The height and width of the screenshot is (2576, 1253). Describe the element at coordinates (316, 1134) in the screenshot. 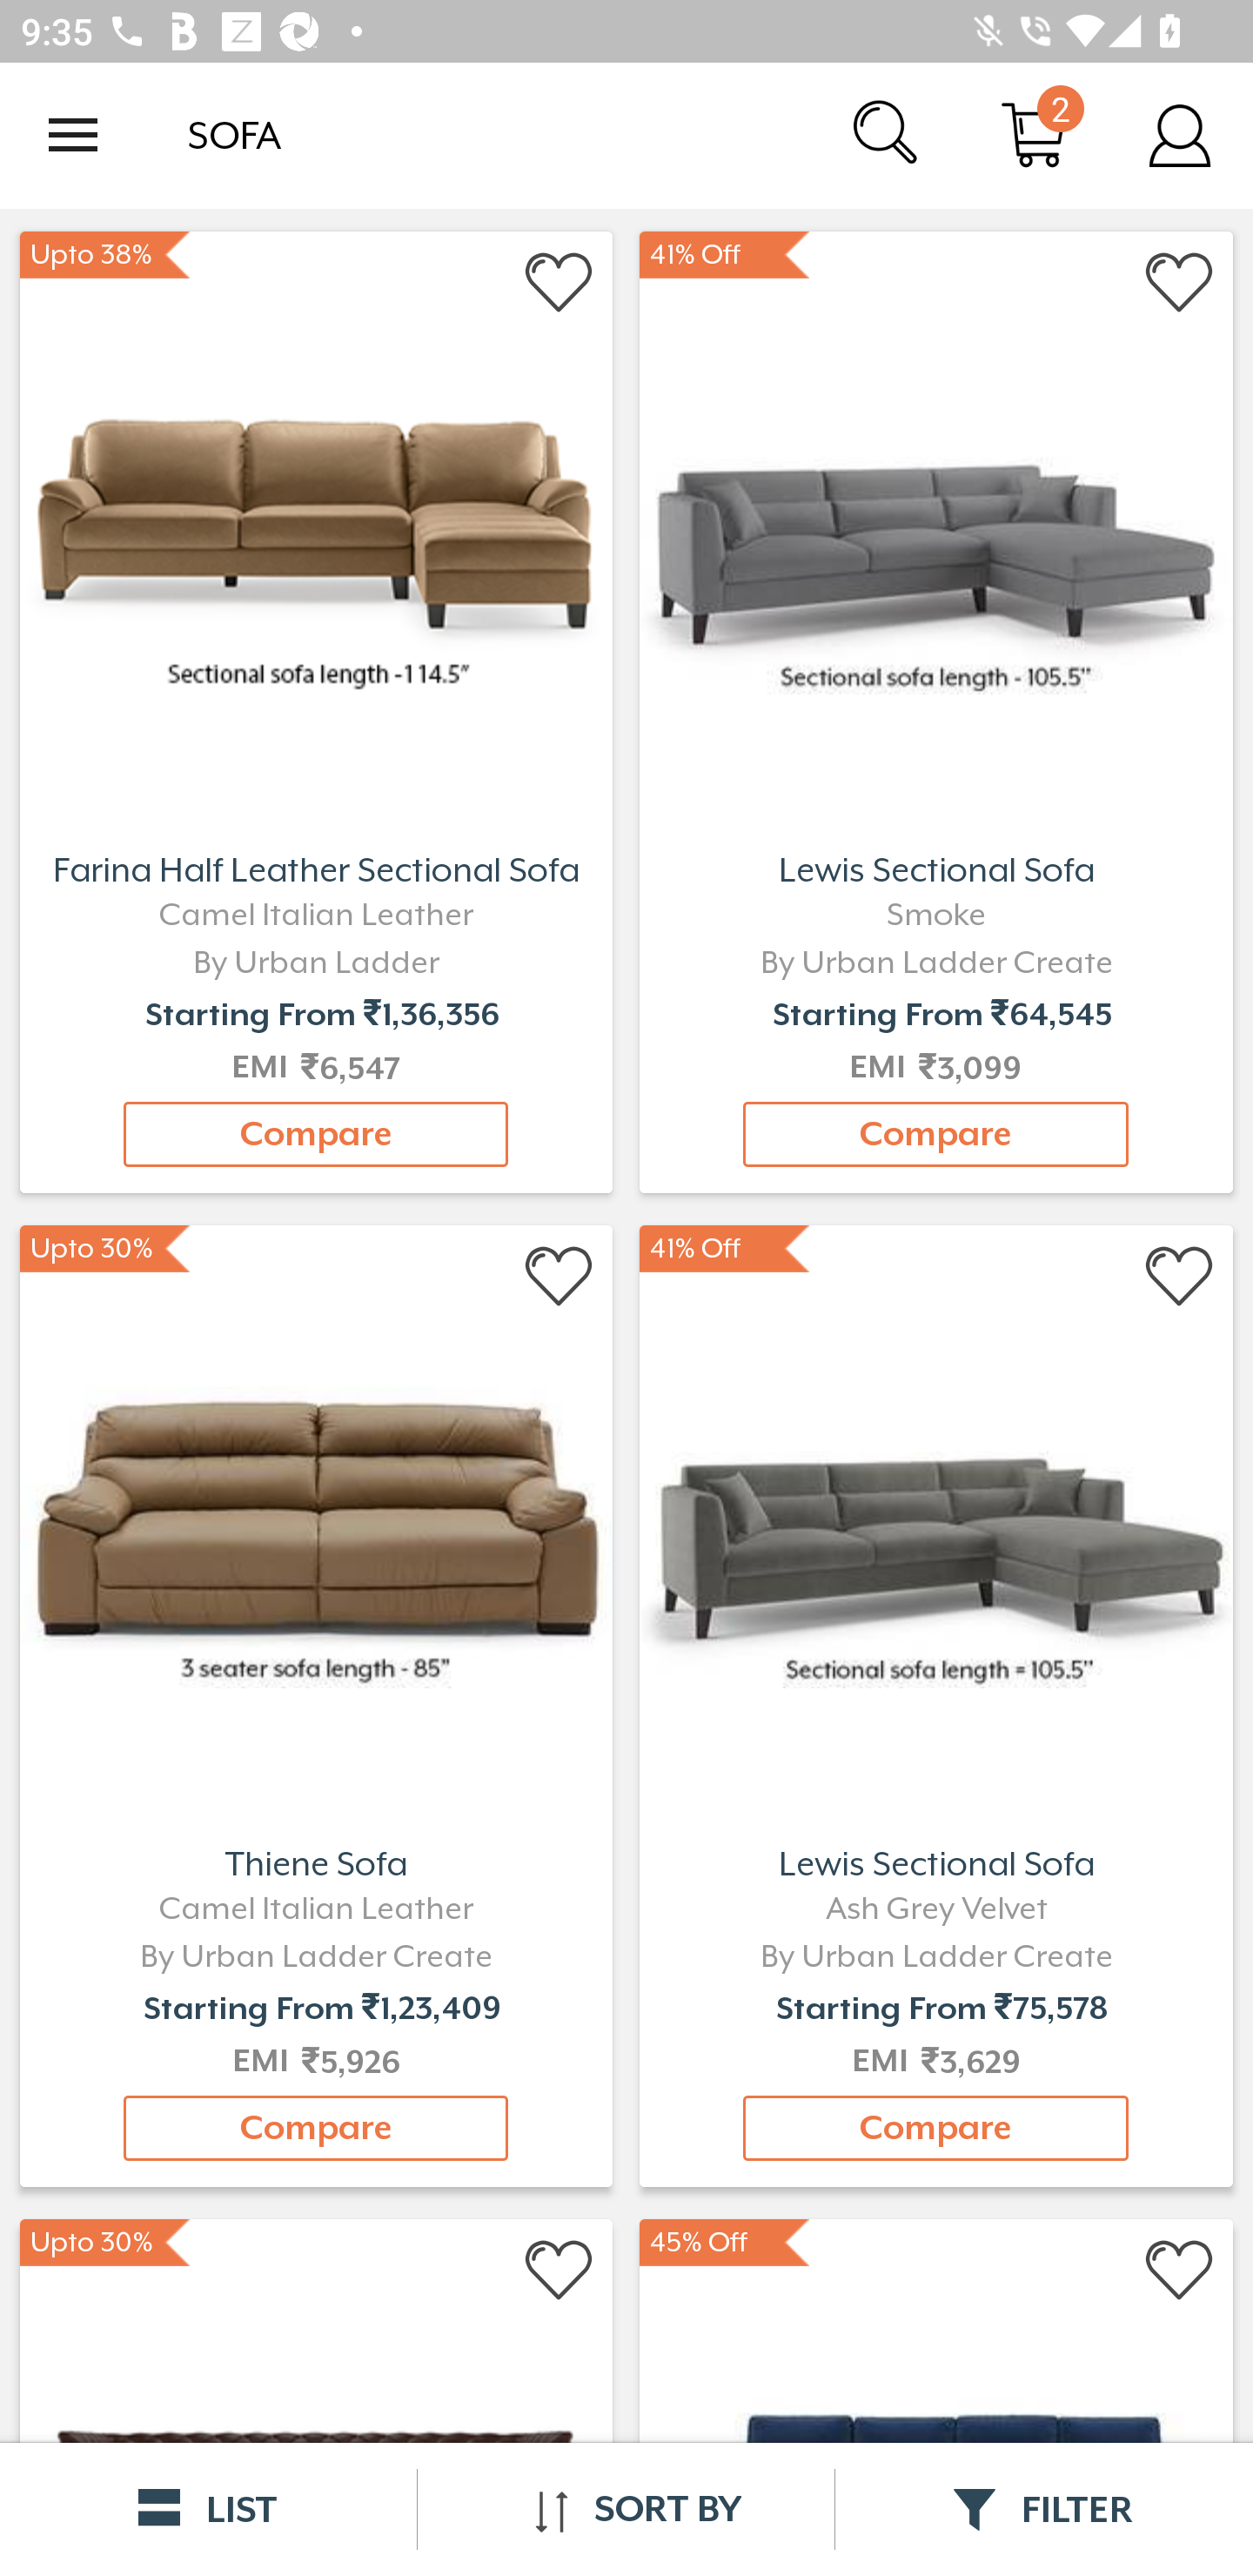

I see `Compare` at that location.